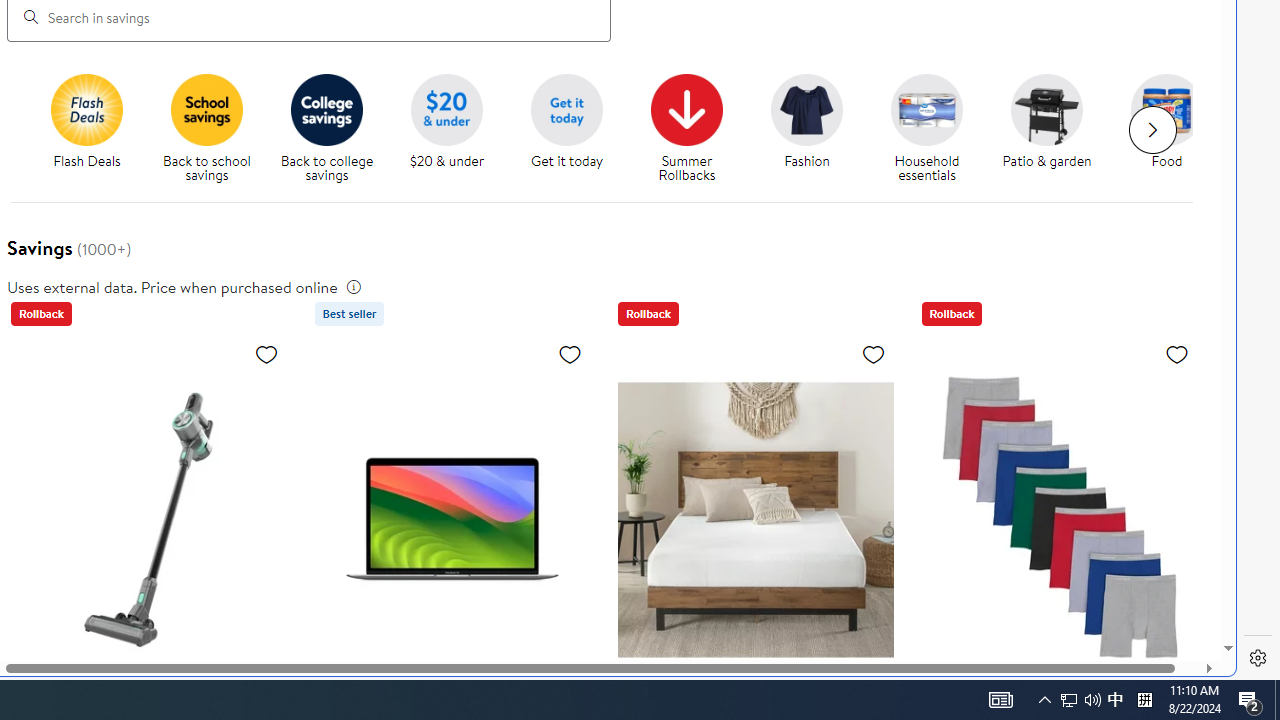  Describe the element at coordinates (694, 128) in the screenshot. I see `Summer Rollbacks` at that location.